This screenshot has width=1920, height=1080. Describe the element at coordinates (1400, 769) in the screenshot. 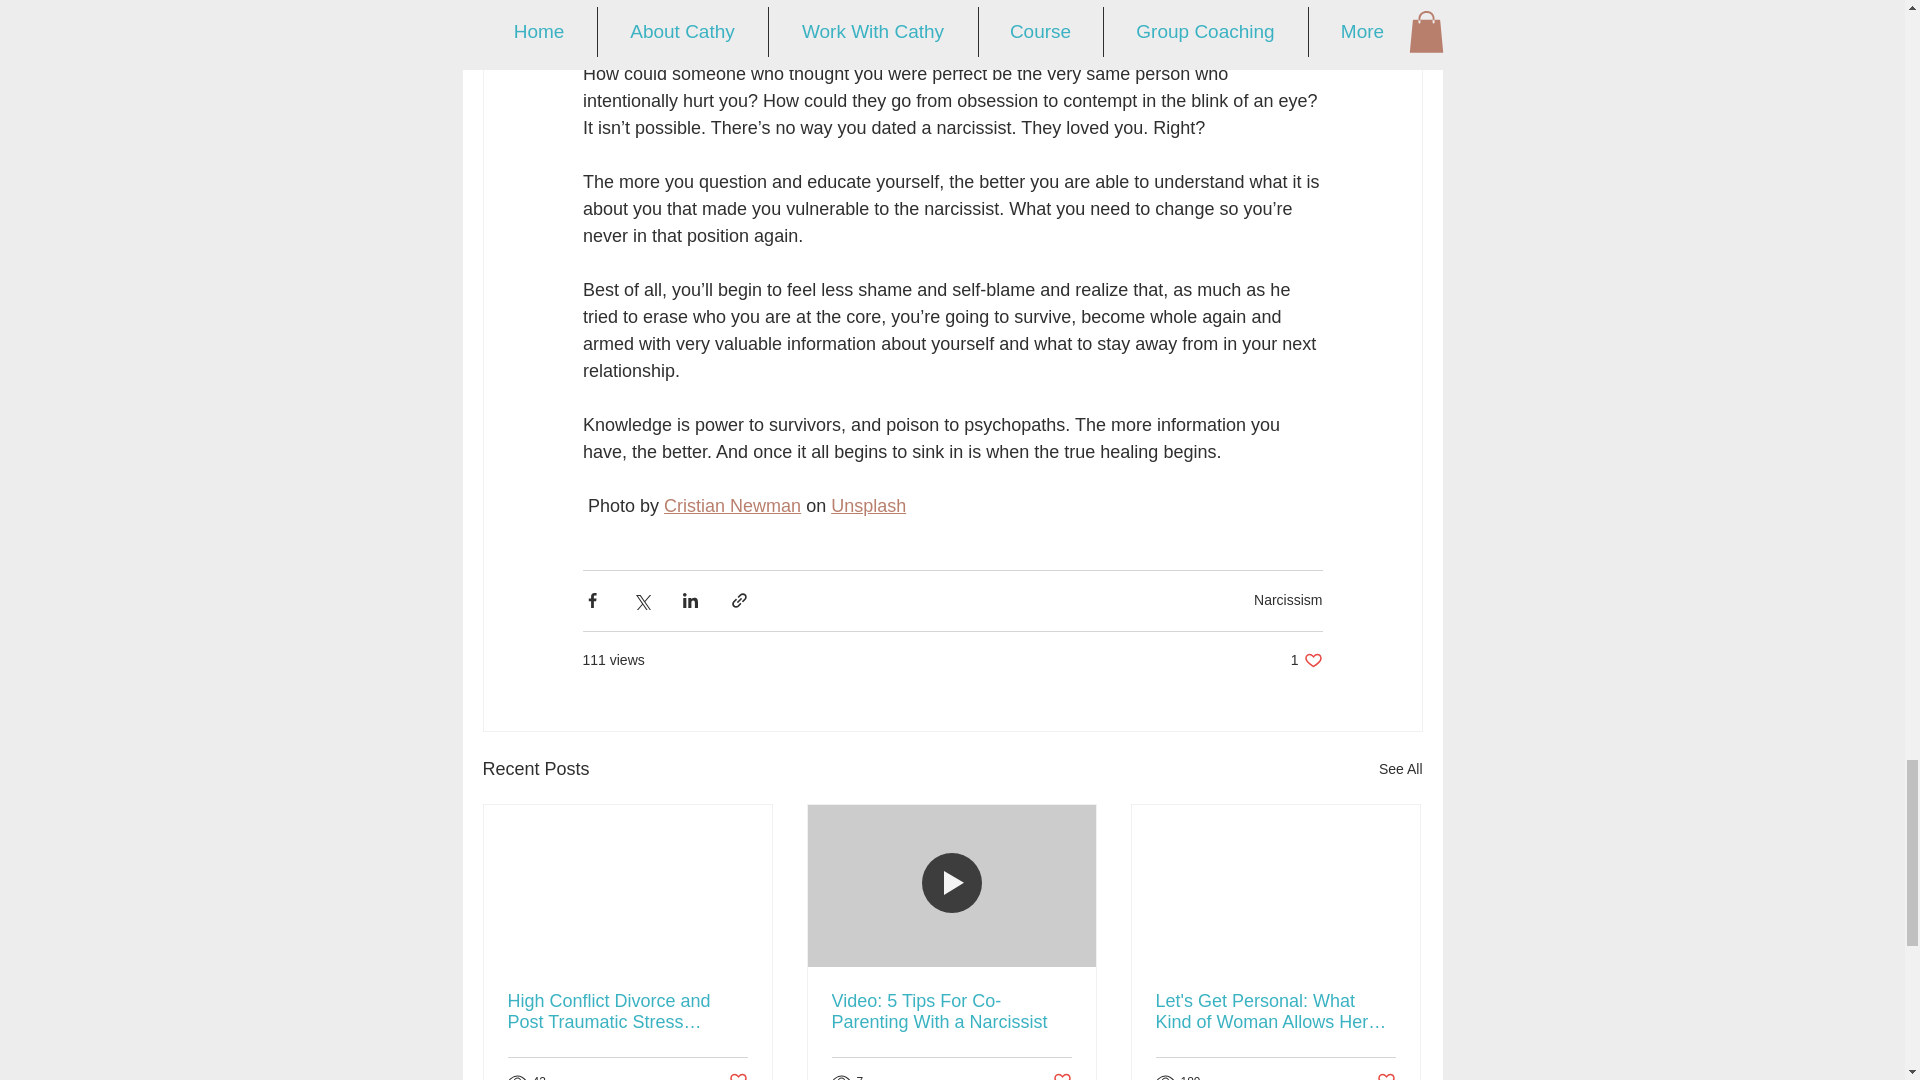

I see `Narcissism` at that location.